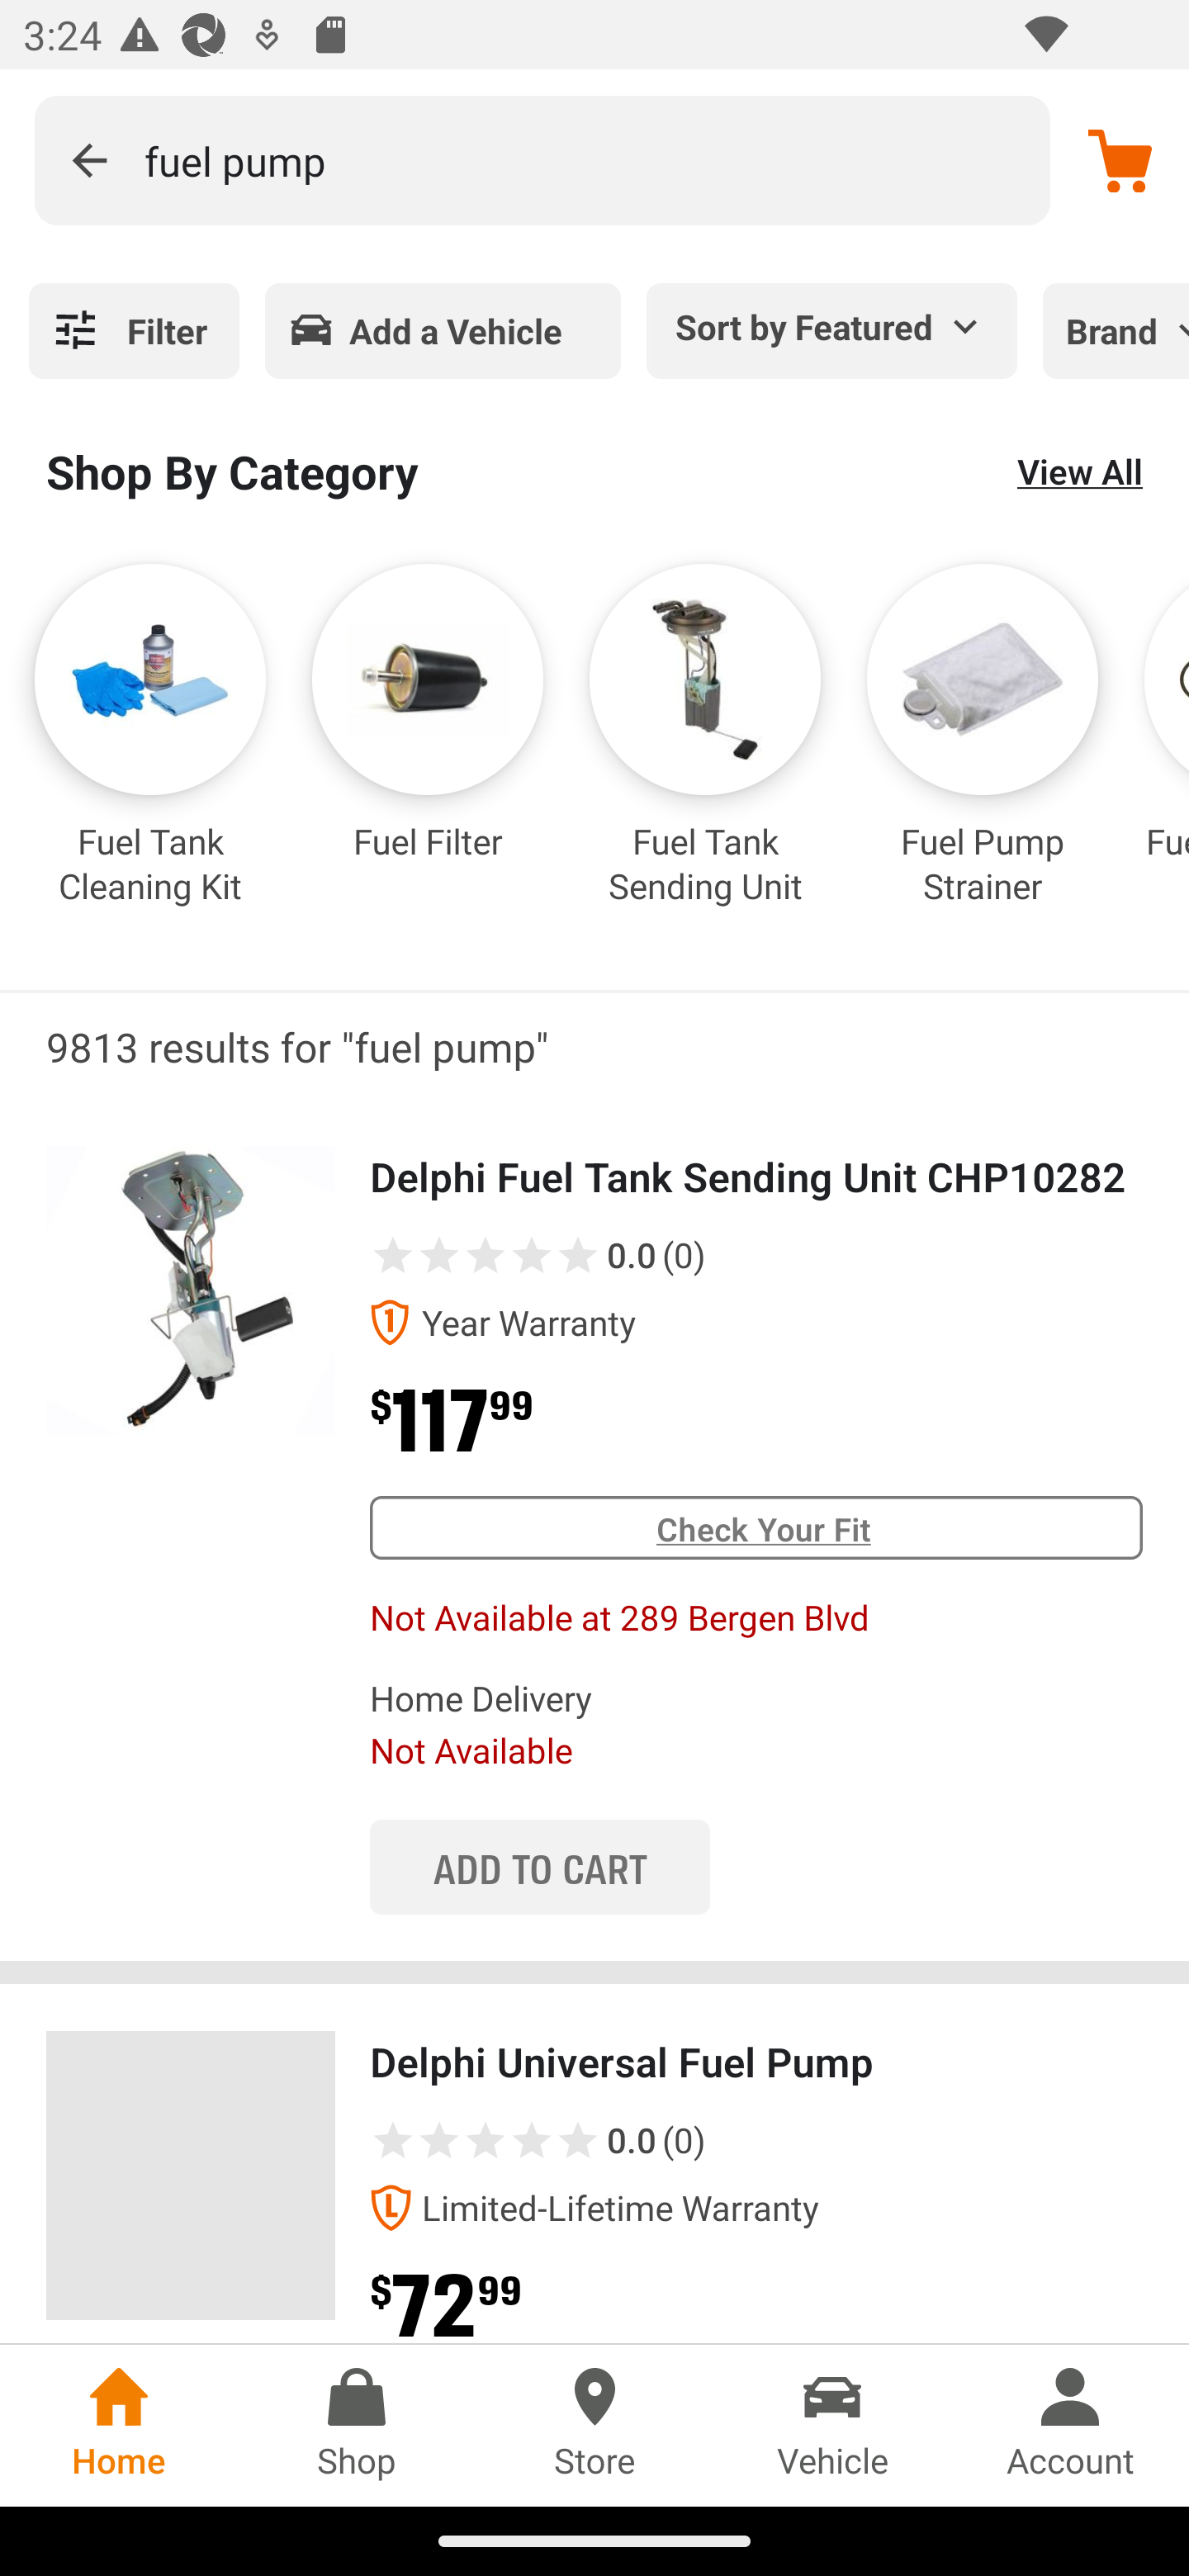 This screenshot has width=1189, height=2576. Describe the element at coordinates (443, 330) in the screenshot. I see ` Add a Vehicle` at that location.